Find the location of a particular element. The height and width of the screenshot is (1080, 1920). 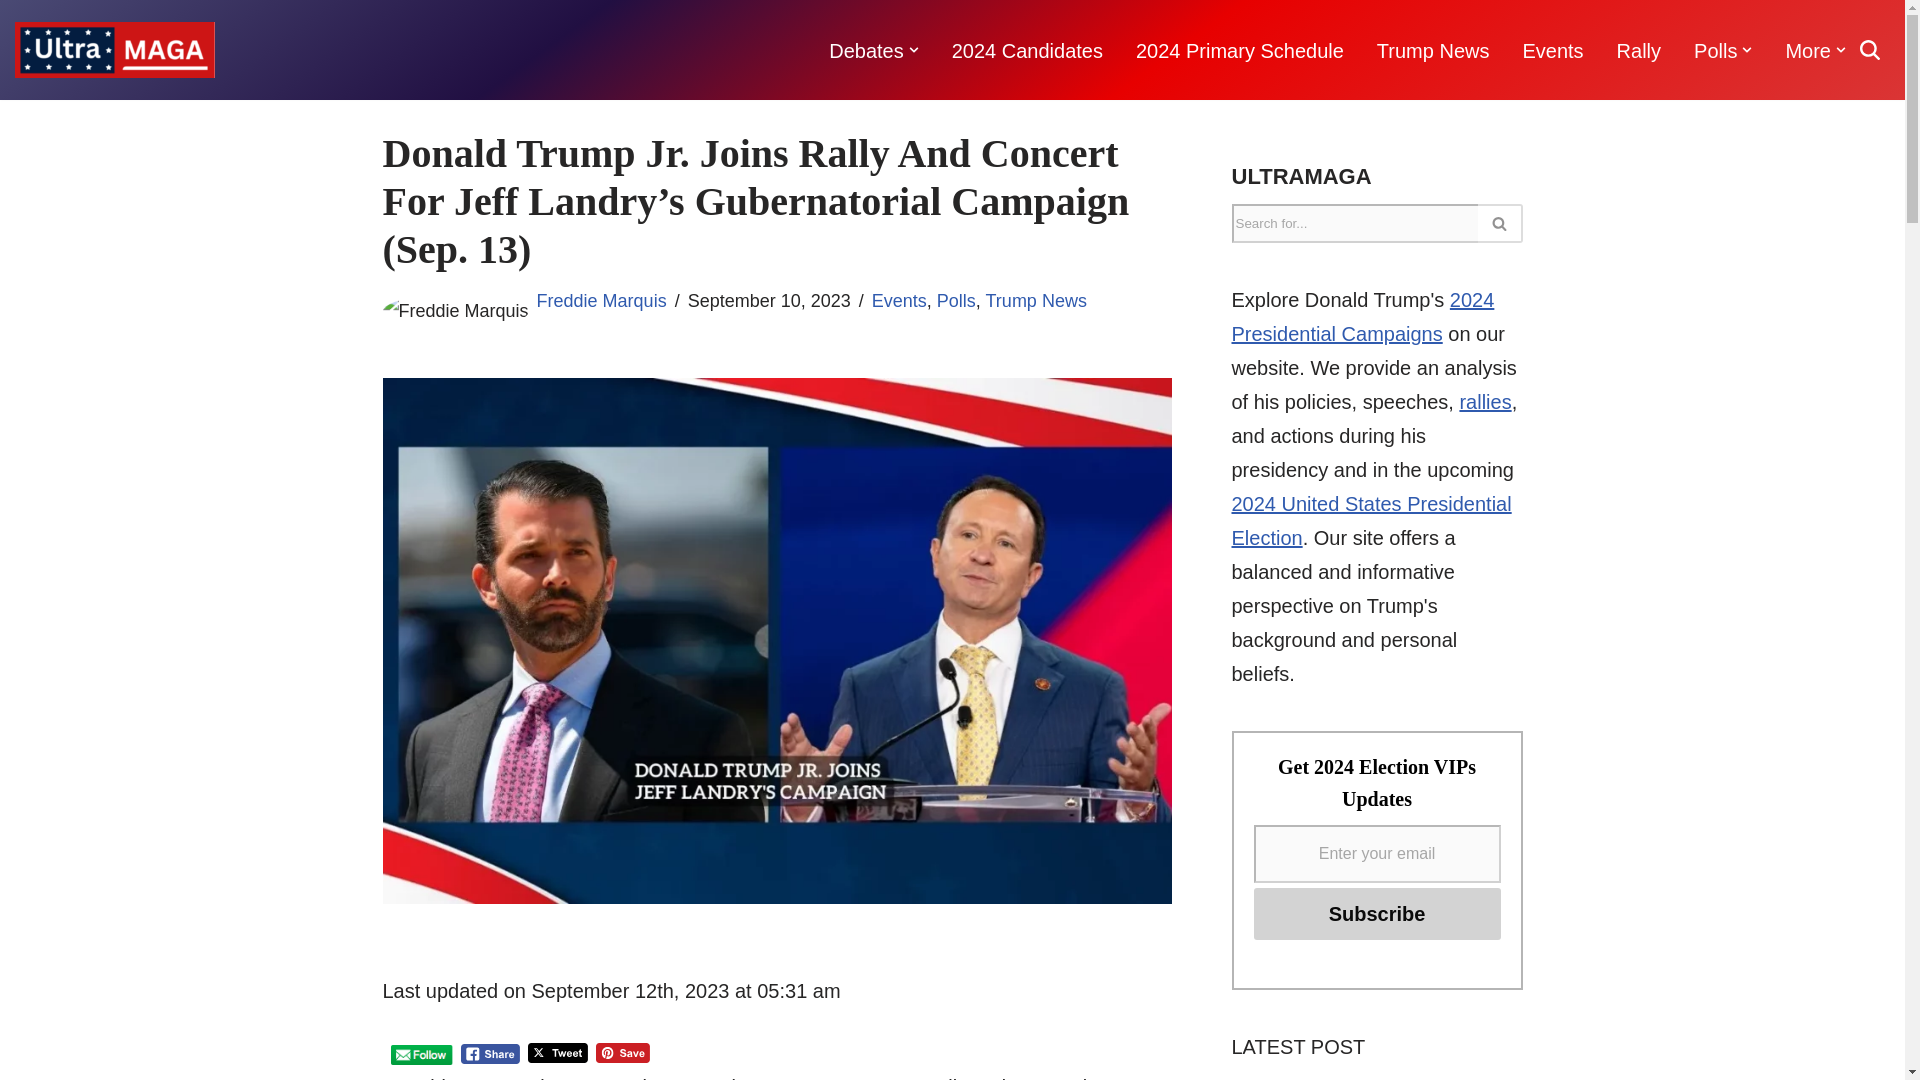

Navigation Menu is located at coordinates (1872, 23).